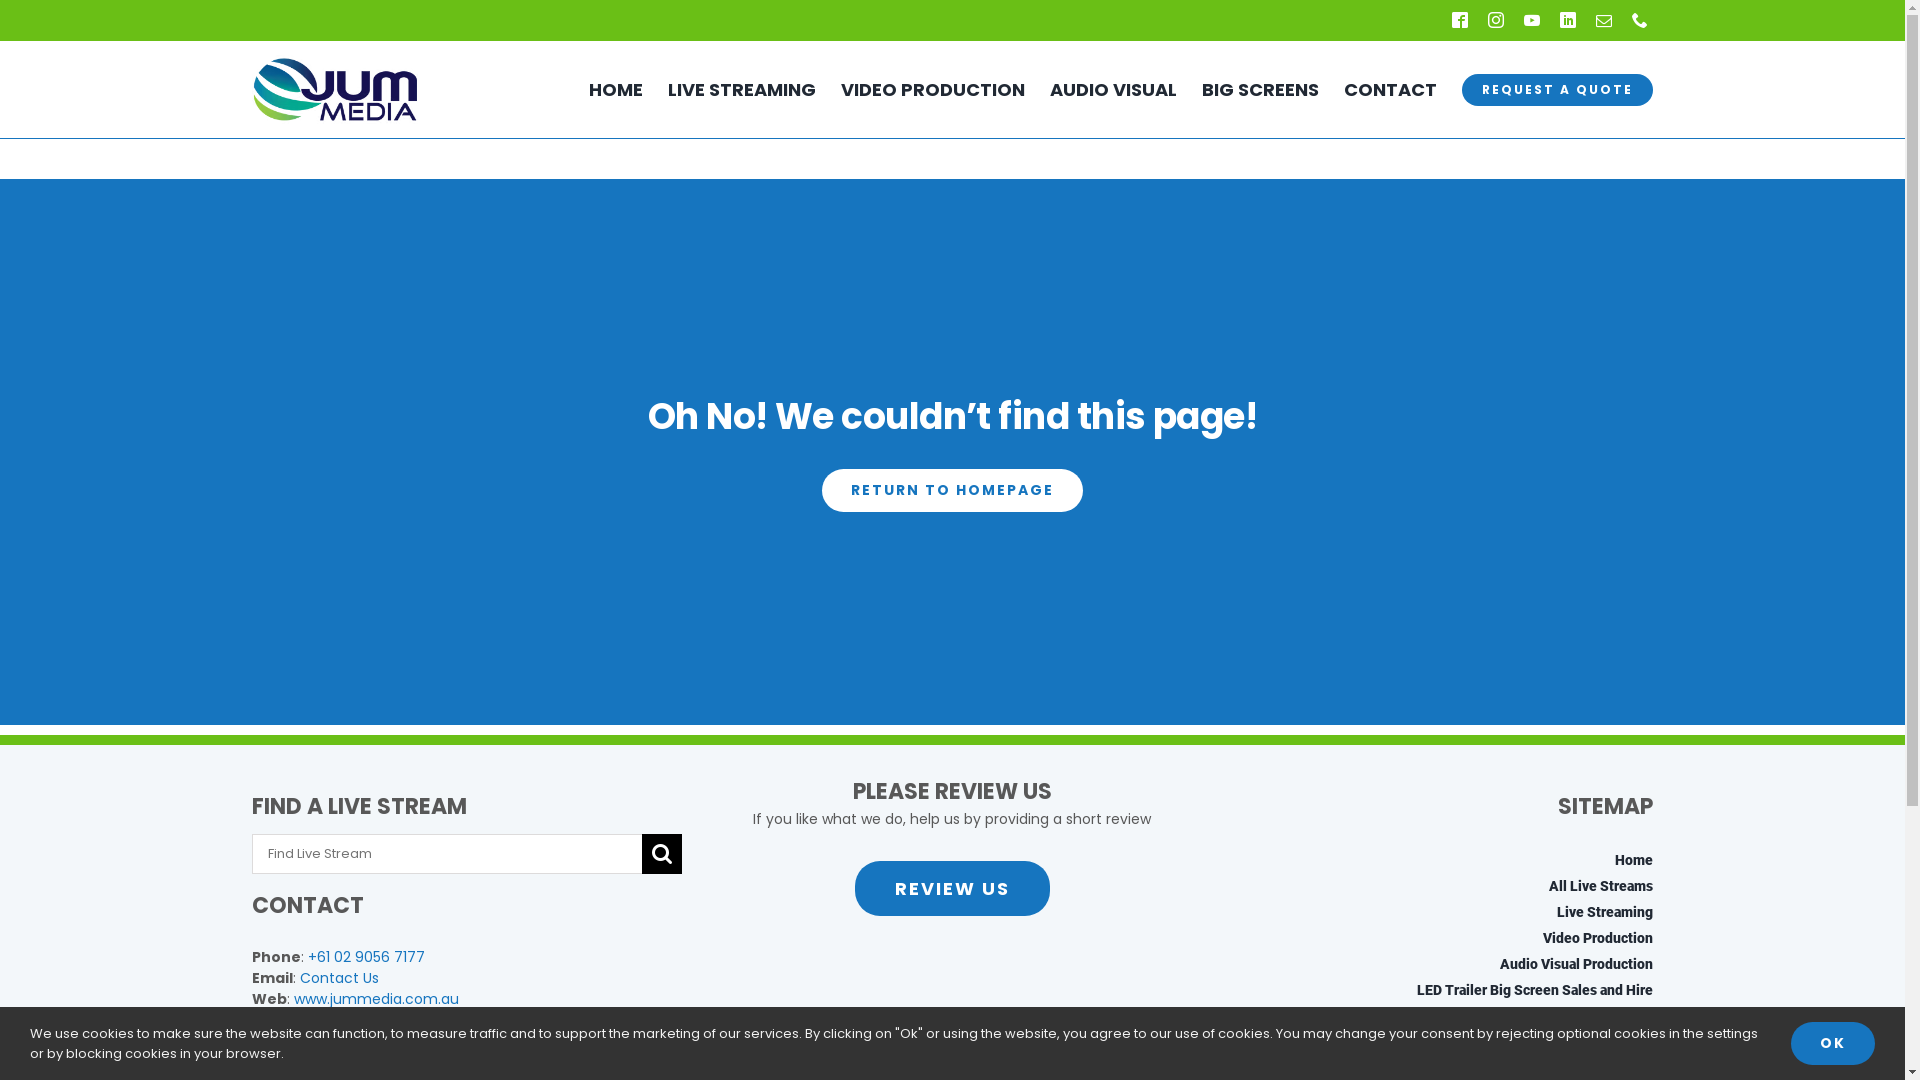 Image resolution: width=1920 pixels, height=1080 pixels. What do you see at coordinates (340, 978) in the screenshot?
I see `Contact Us` at bounding box center [340, 978].